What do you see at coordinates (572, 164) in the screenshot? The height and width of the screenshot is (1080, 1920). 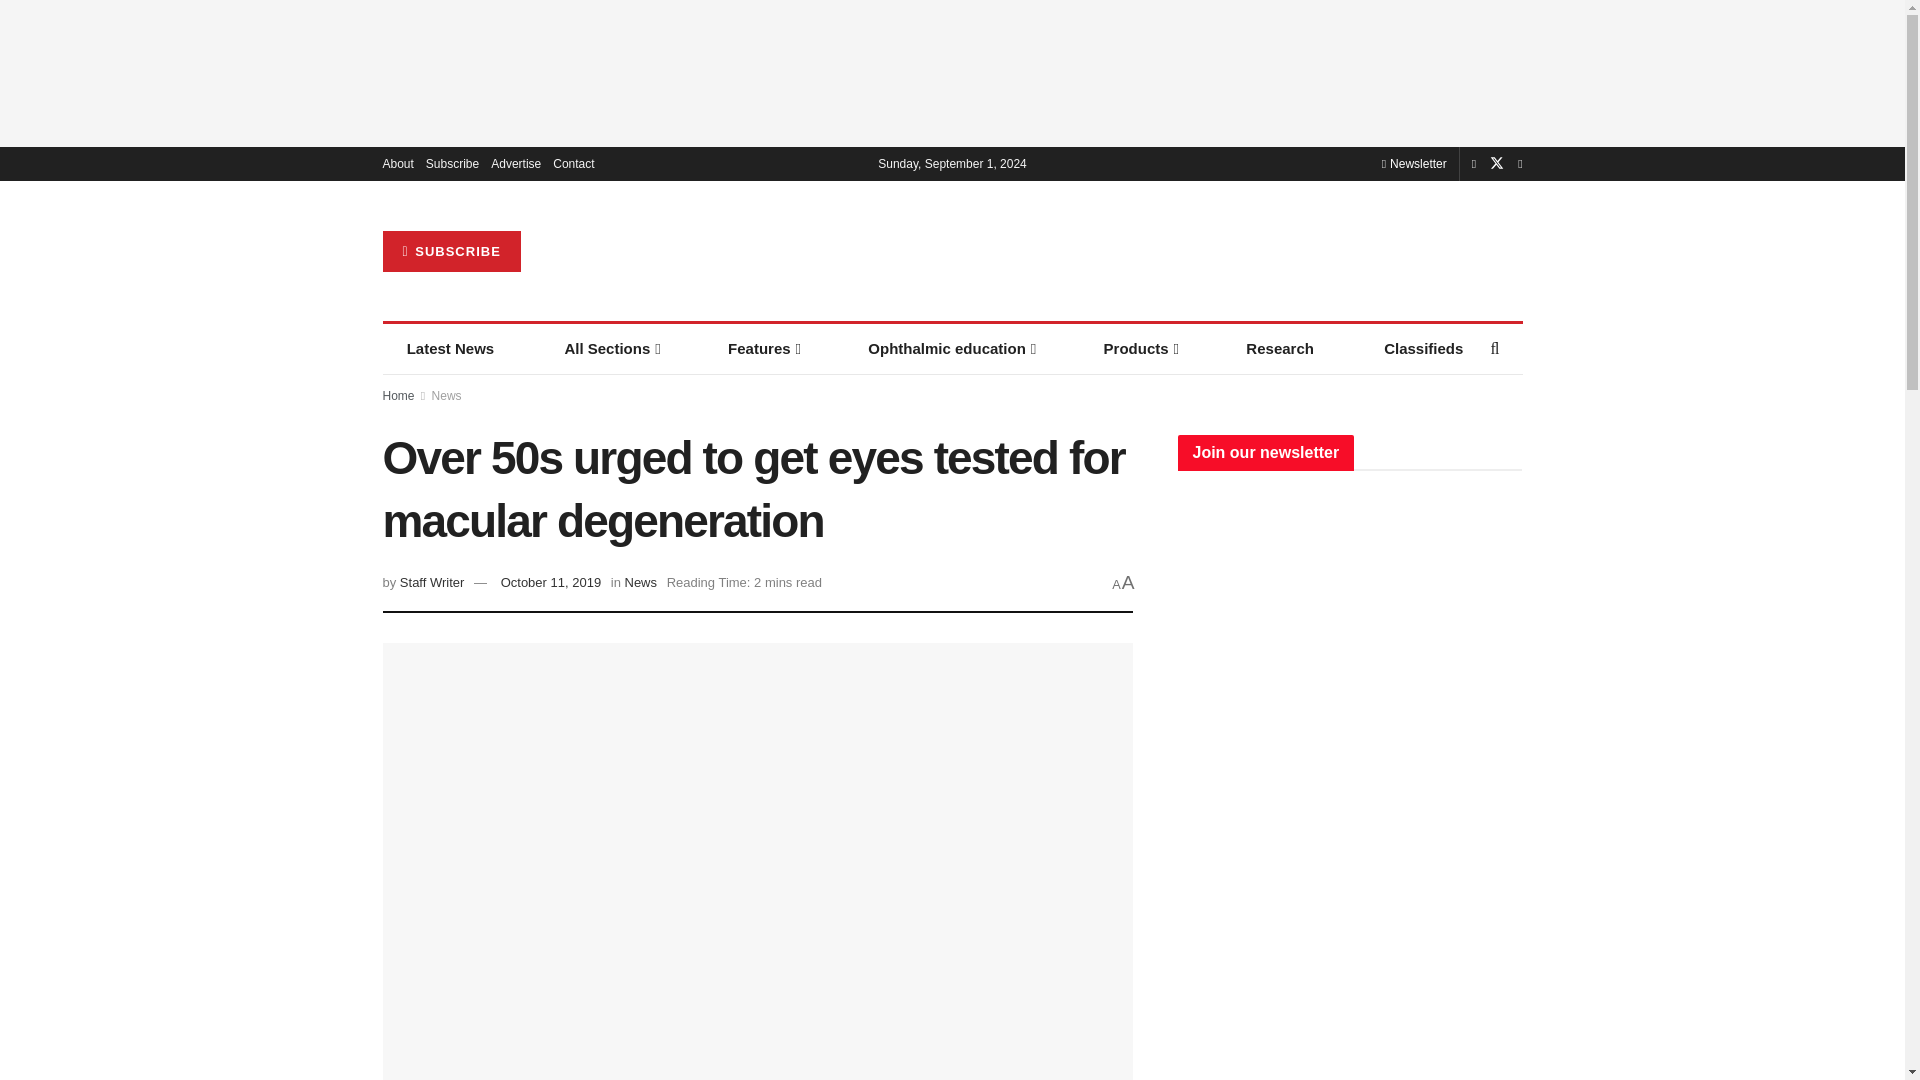 I see `Contact` at bounding box center [572, 164].